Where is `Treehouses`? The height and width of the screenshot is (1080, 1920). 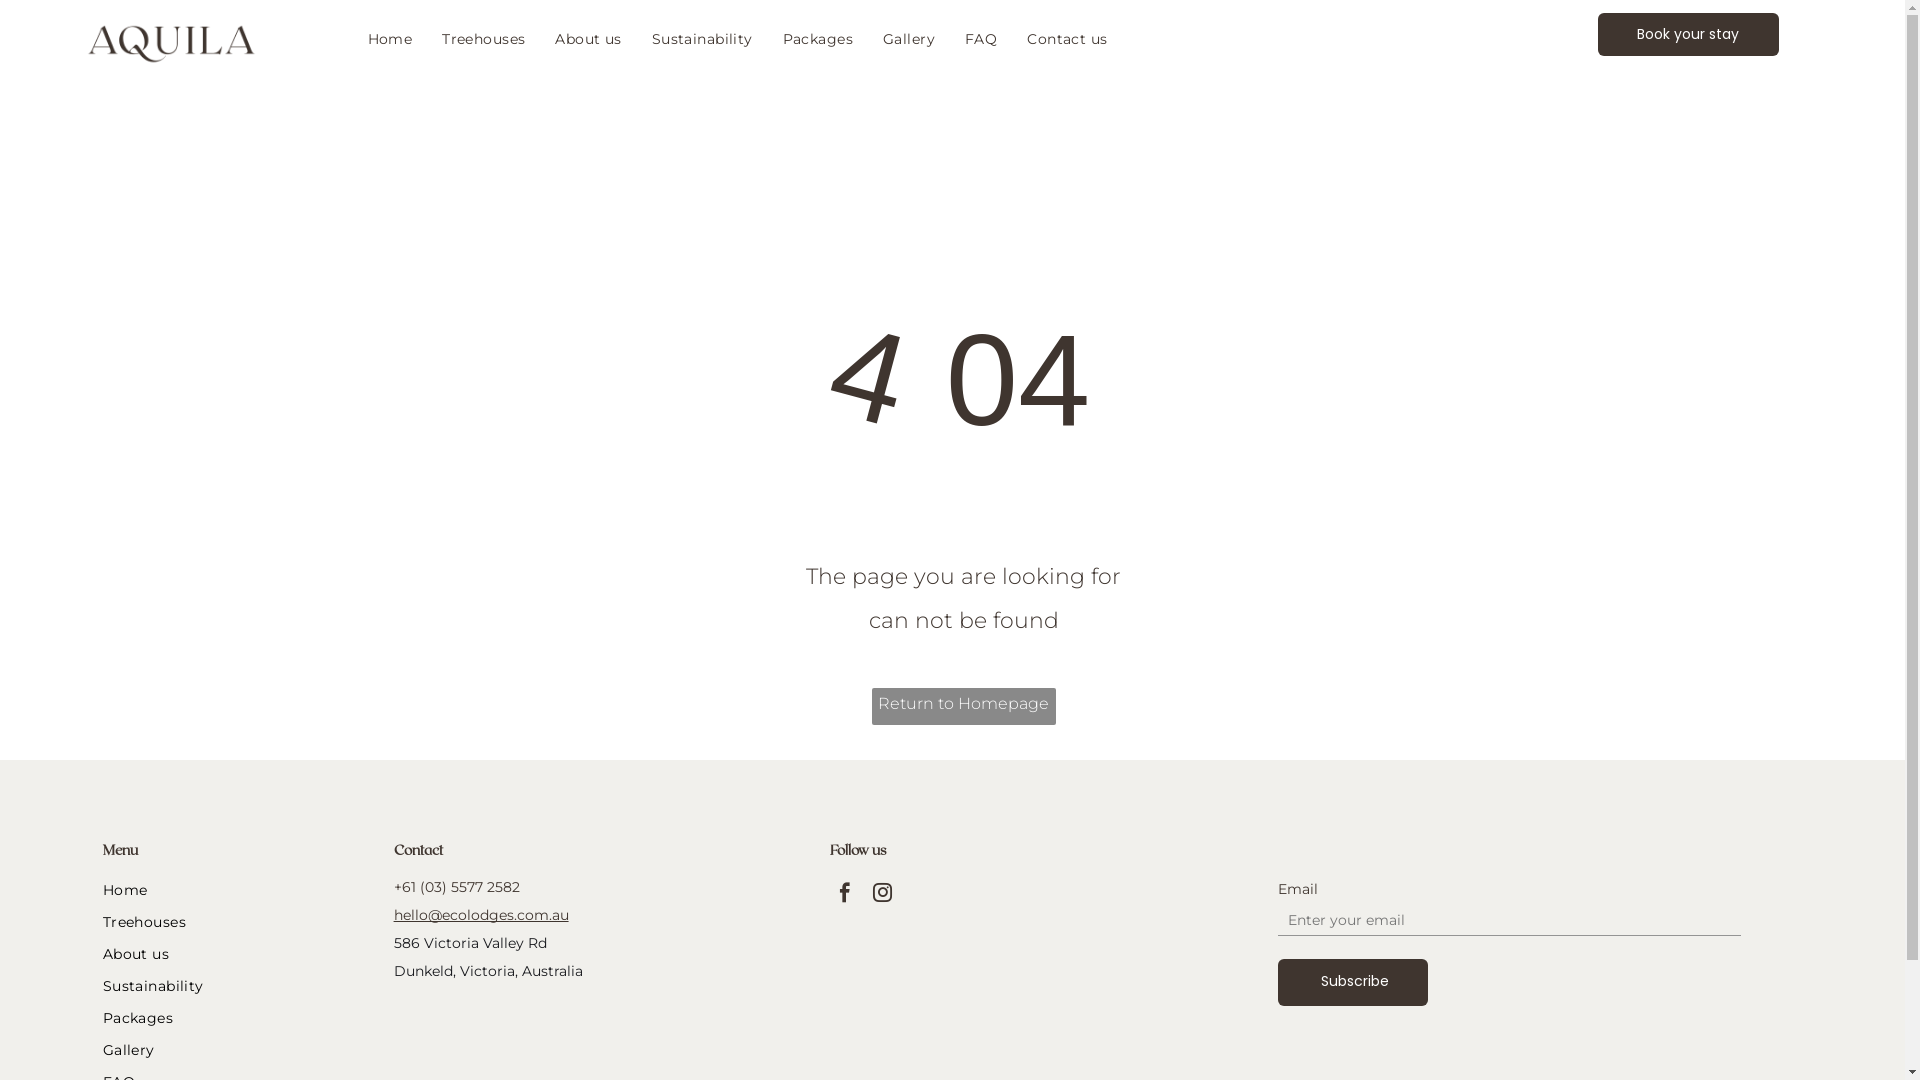
Treehouses is located at coordinates (484, 39).